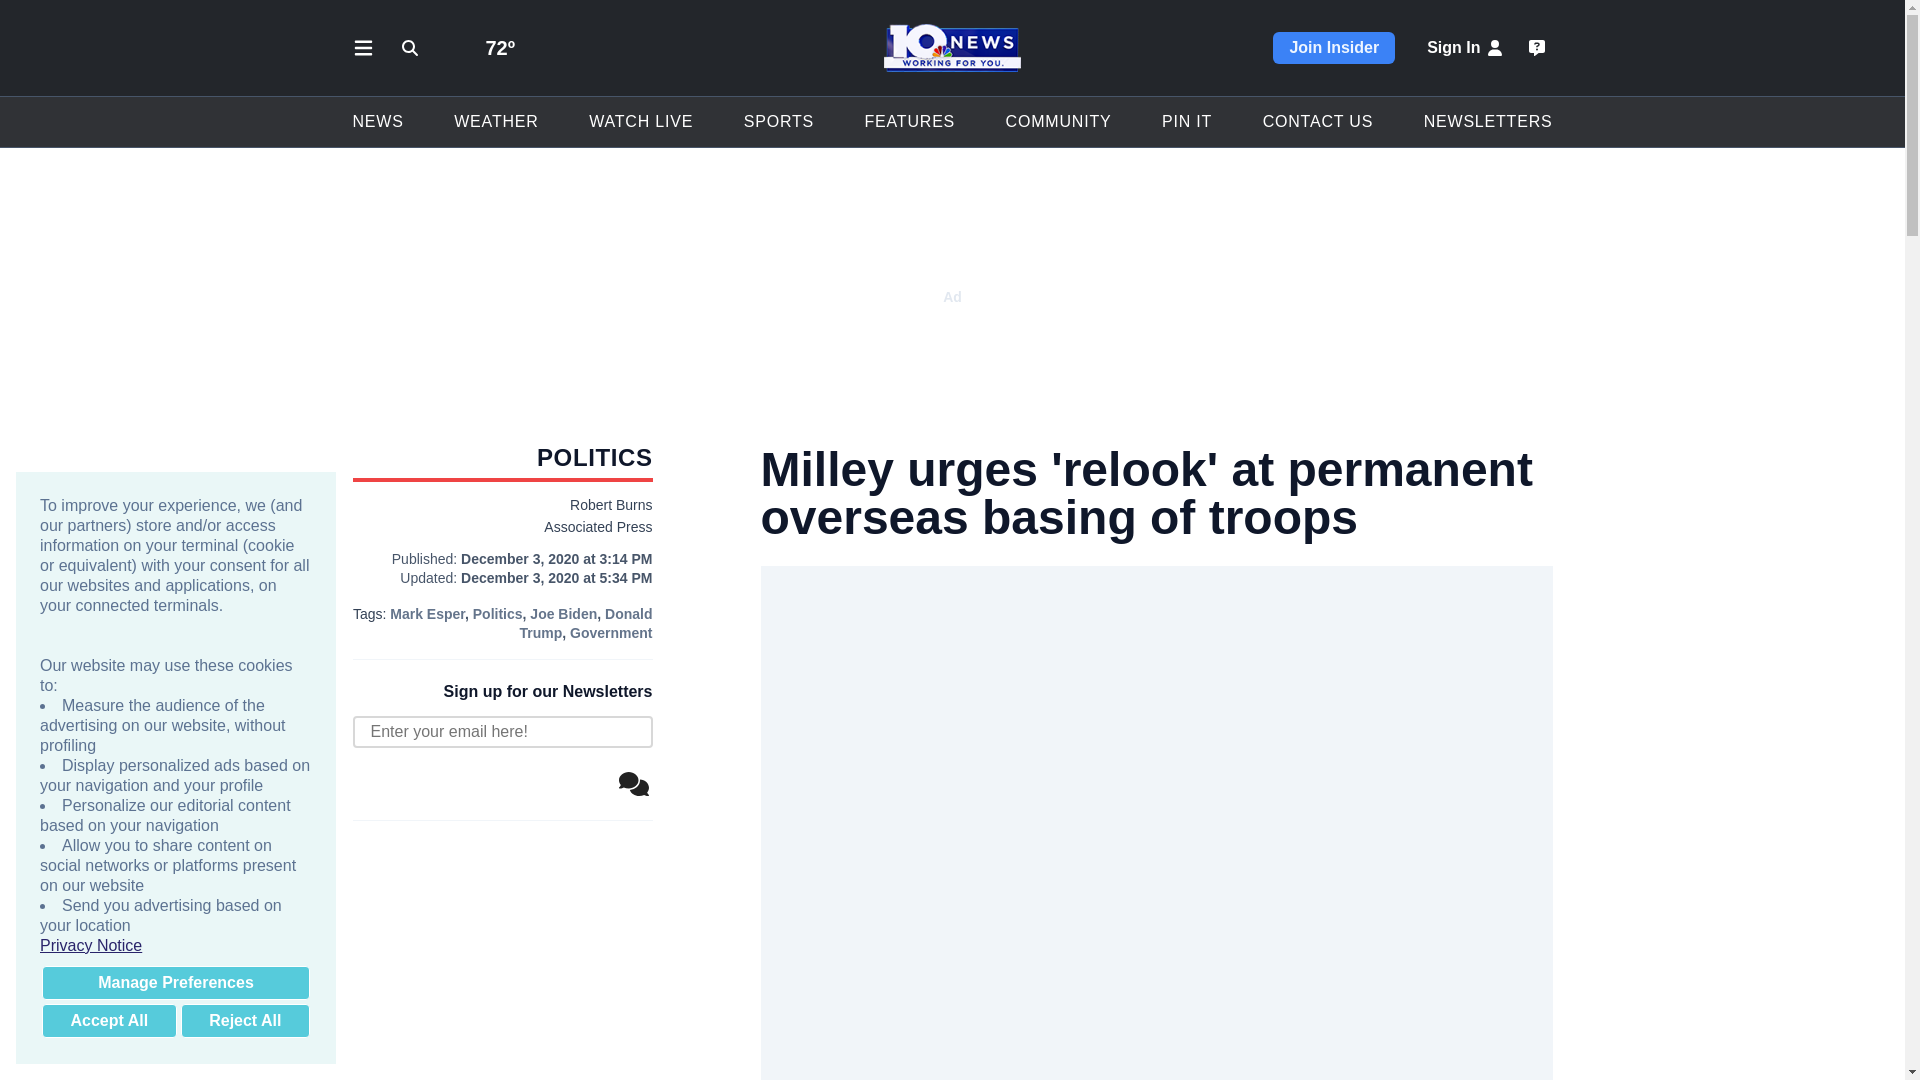 The image size is (1920, 1080). What do you see at coordinates (1466, 48) in the screenshot?
I see `Sign In` at bounding box center [1466, 48].